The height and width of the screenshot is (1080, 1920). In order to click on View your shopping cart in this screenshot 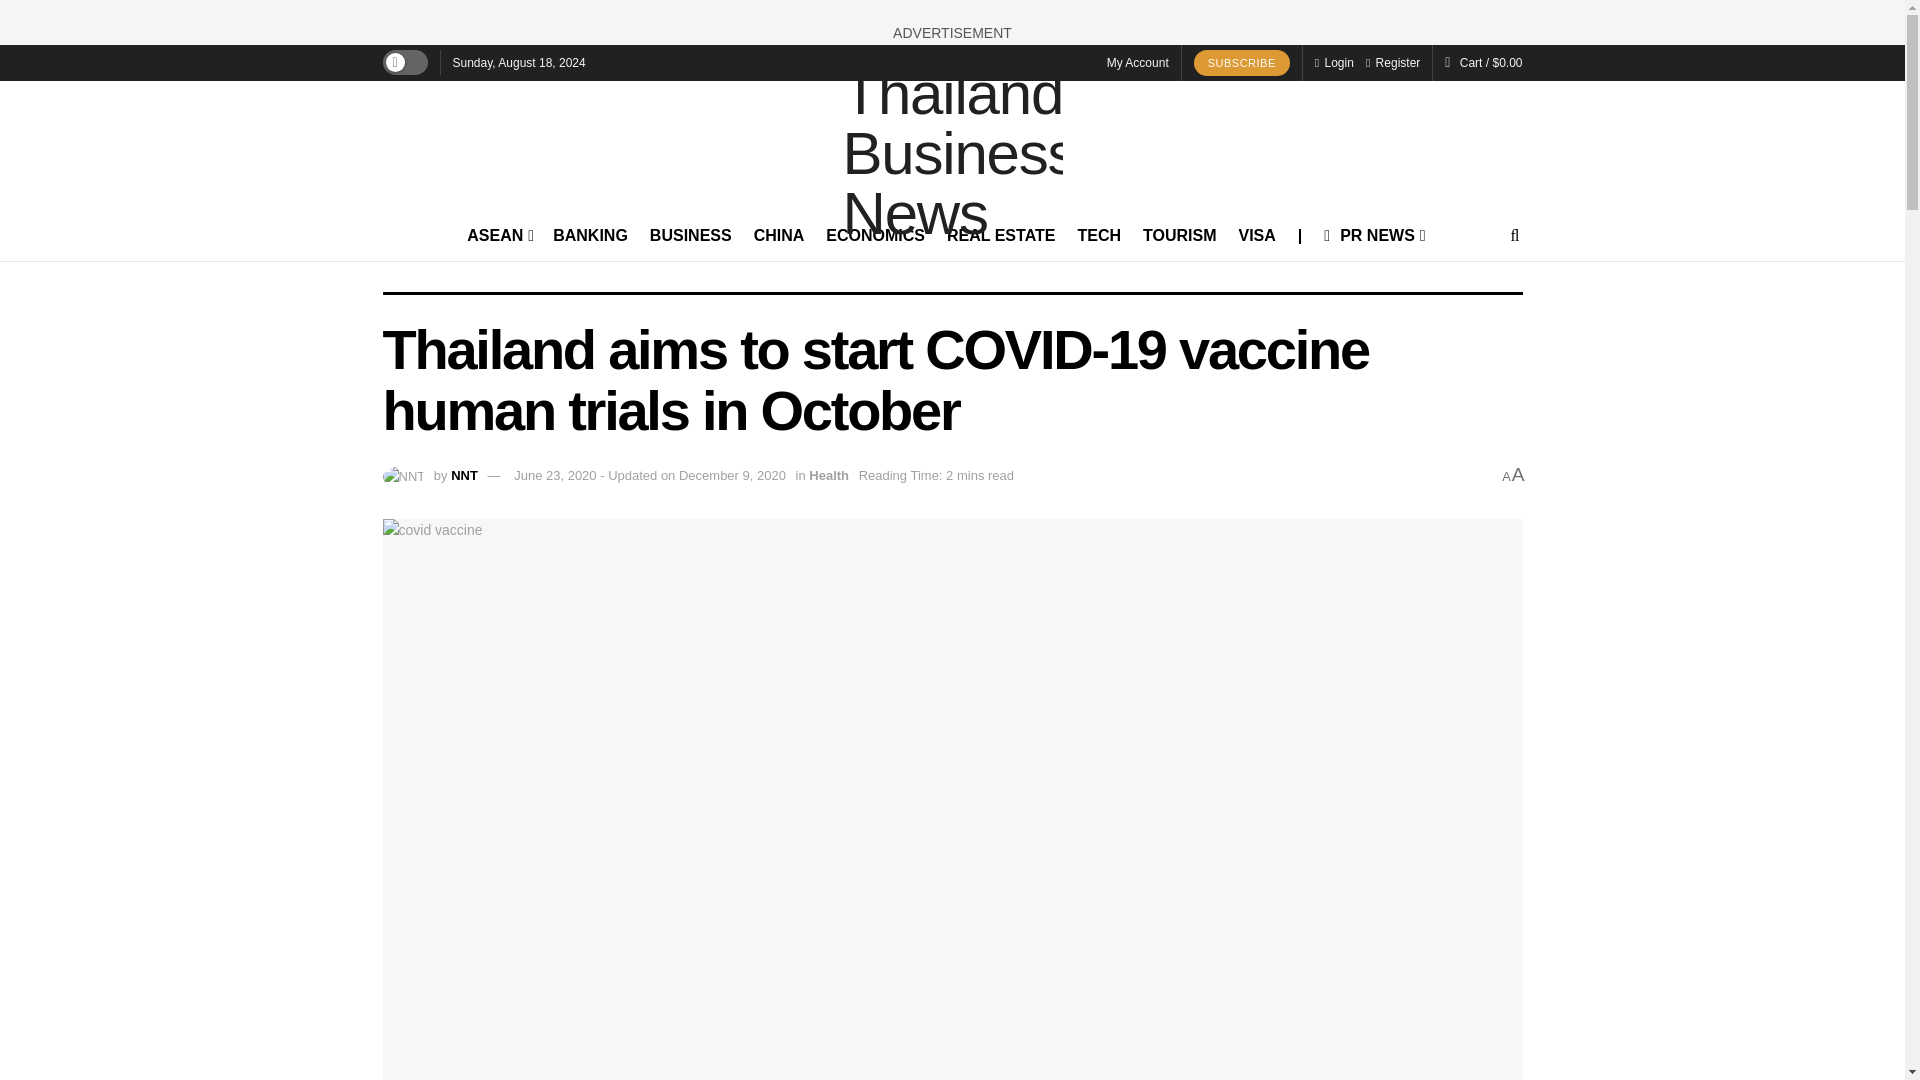, I will do `click(1490, 63)`.